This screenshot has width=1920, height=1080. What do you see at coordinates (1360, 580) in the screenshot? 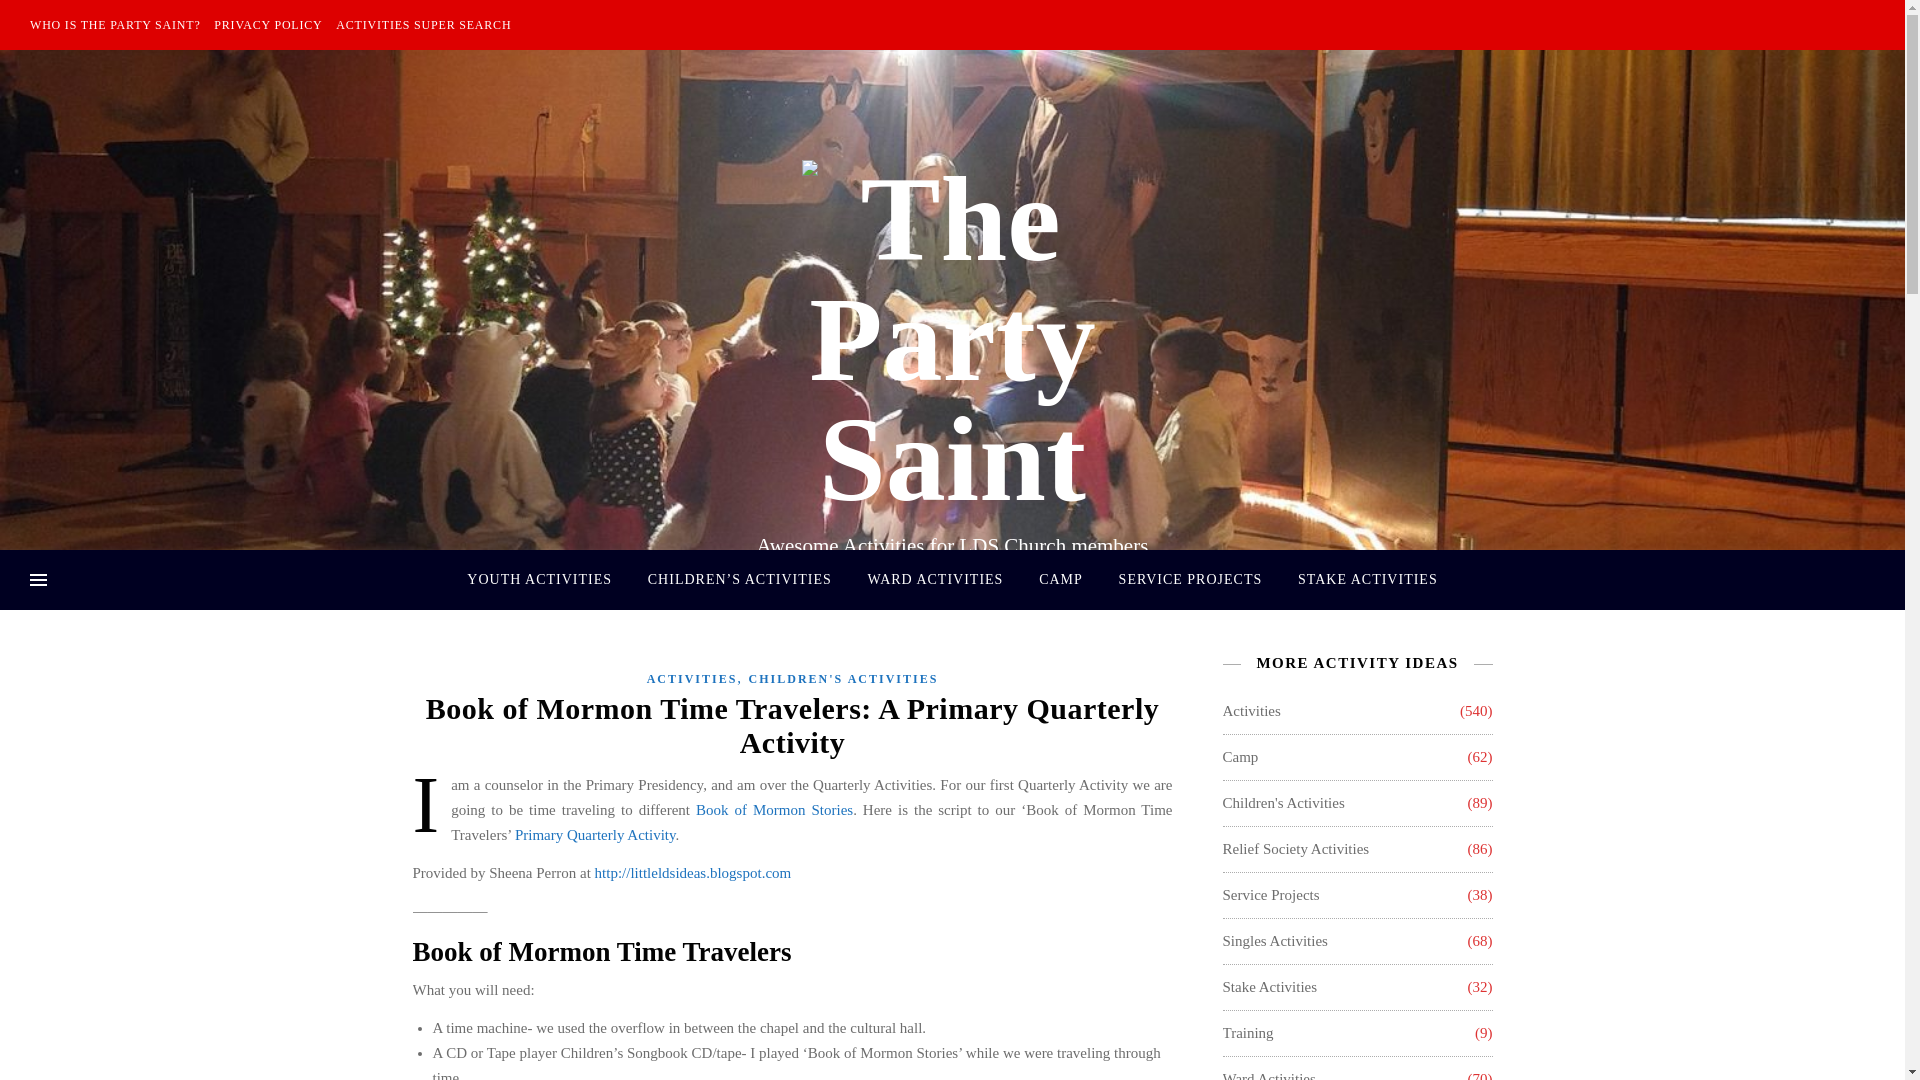
I see `STAKE ACTIVITIES` at bounding box center [1360, 580].